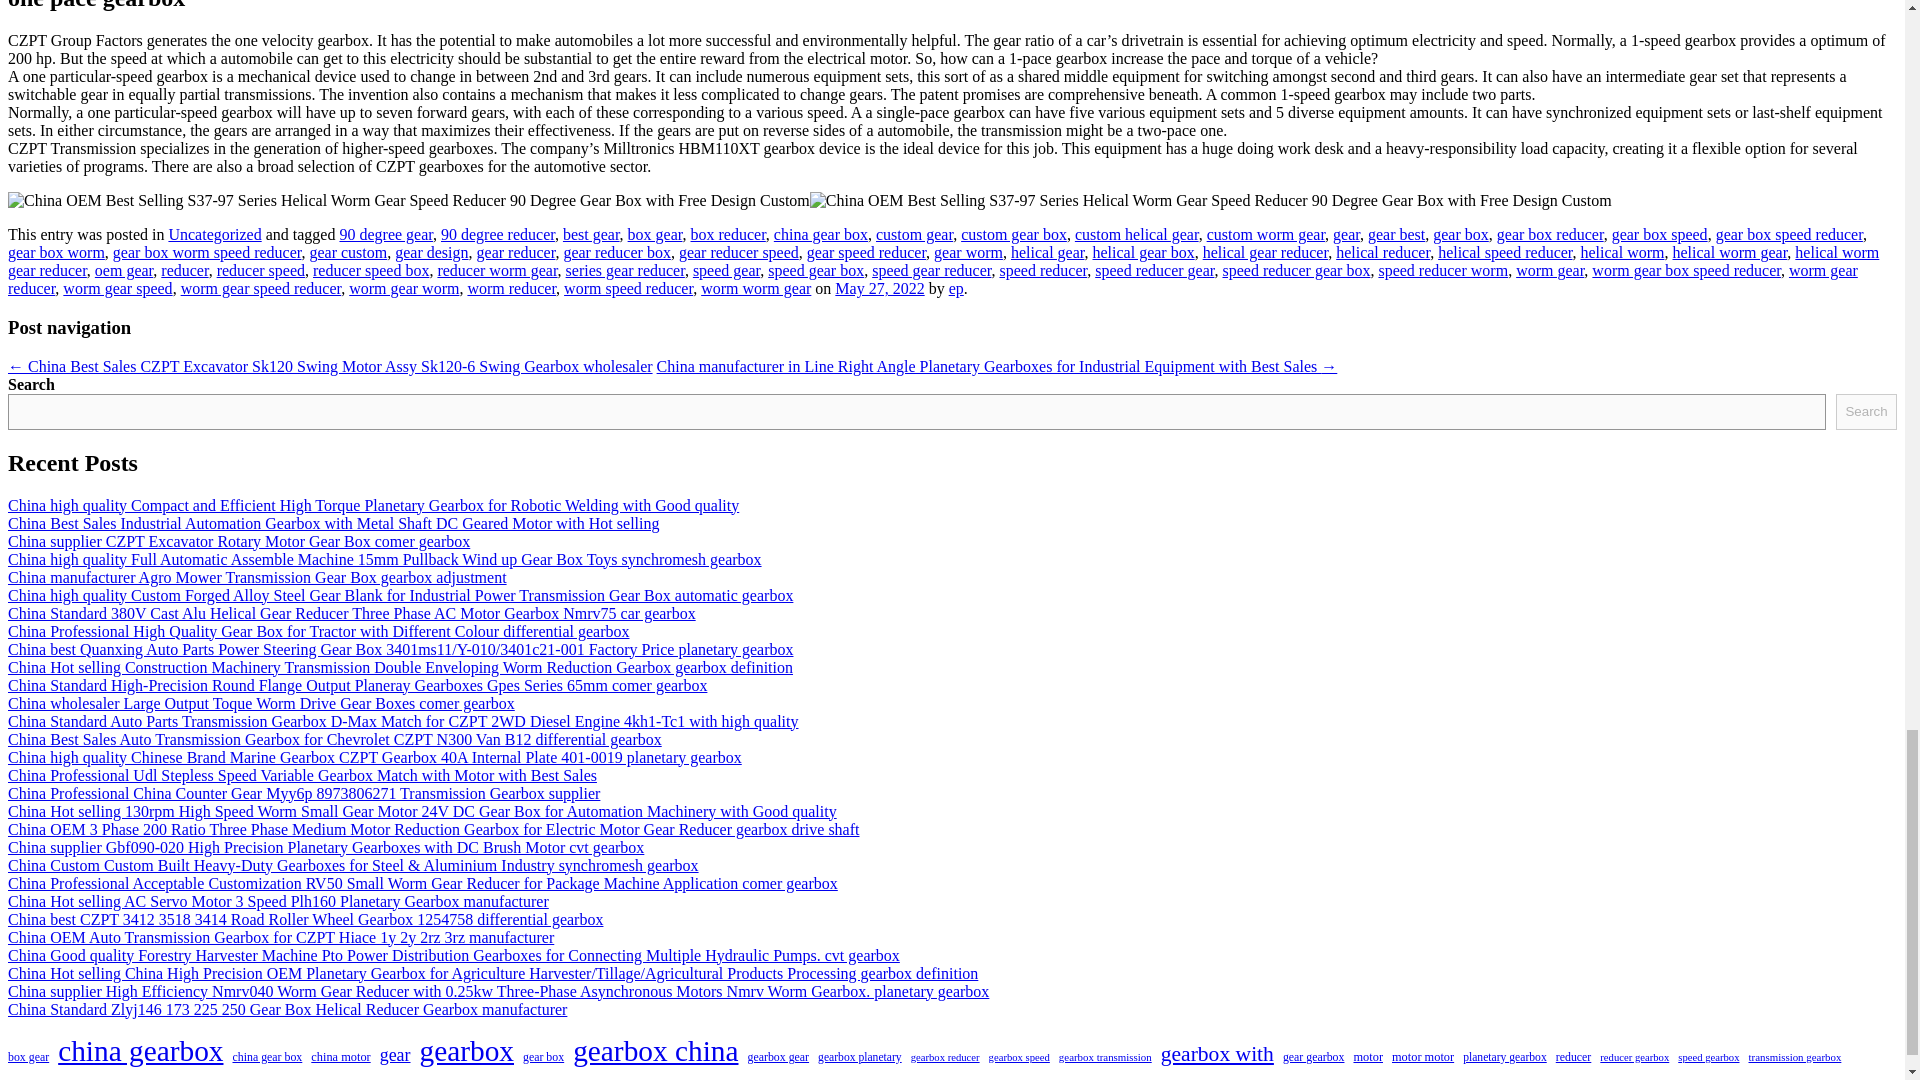 Image resolution: width=1920 pixels, height=1080 pixels. Describe the element at coordinates (738, 252) in the screenshot. I see `gear reducer speed` at that location.